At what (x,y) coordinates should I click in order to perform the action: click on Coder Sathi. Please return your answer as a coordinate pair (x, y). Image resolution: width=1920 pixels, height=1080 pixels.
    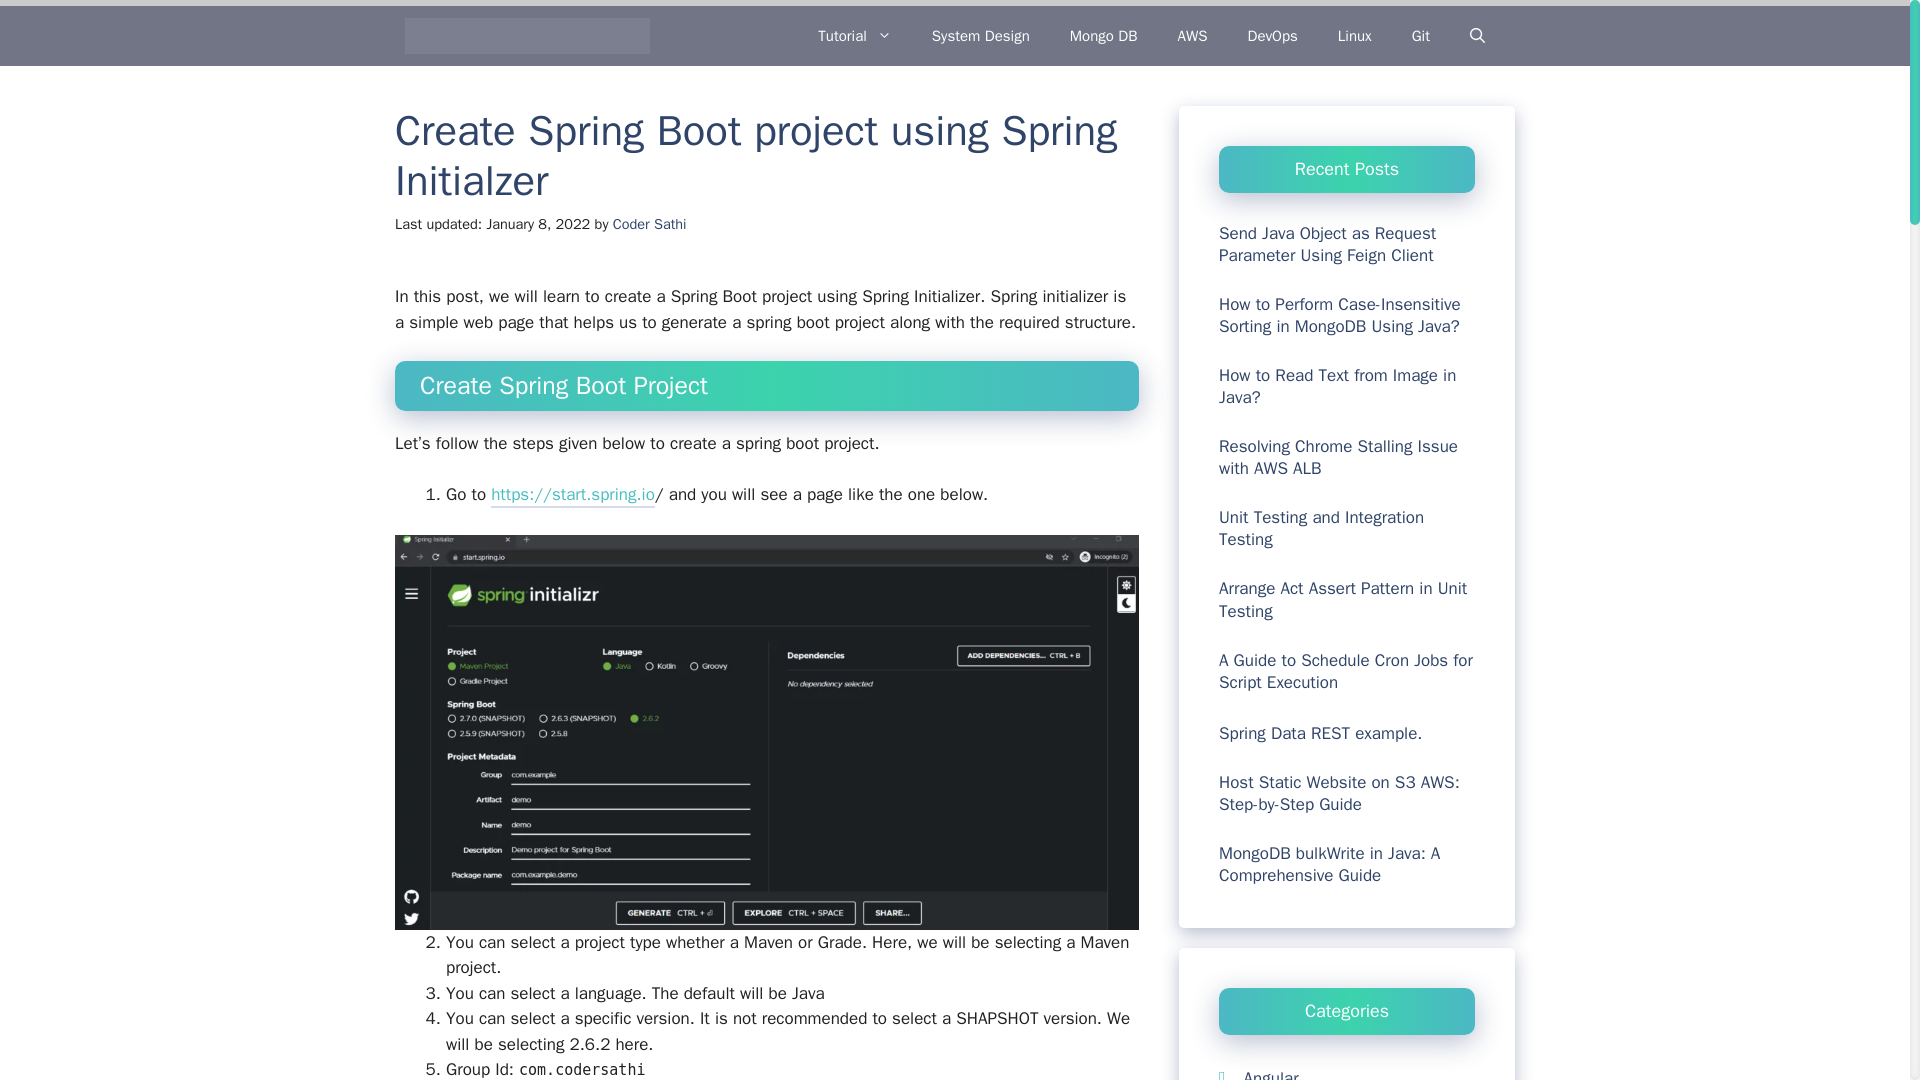
    Looking at the image, I should click on (650, 224).